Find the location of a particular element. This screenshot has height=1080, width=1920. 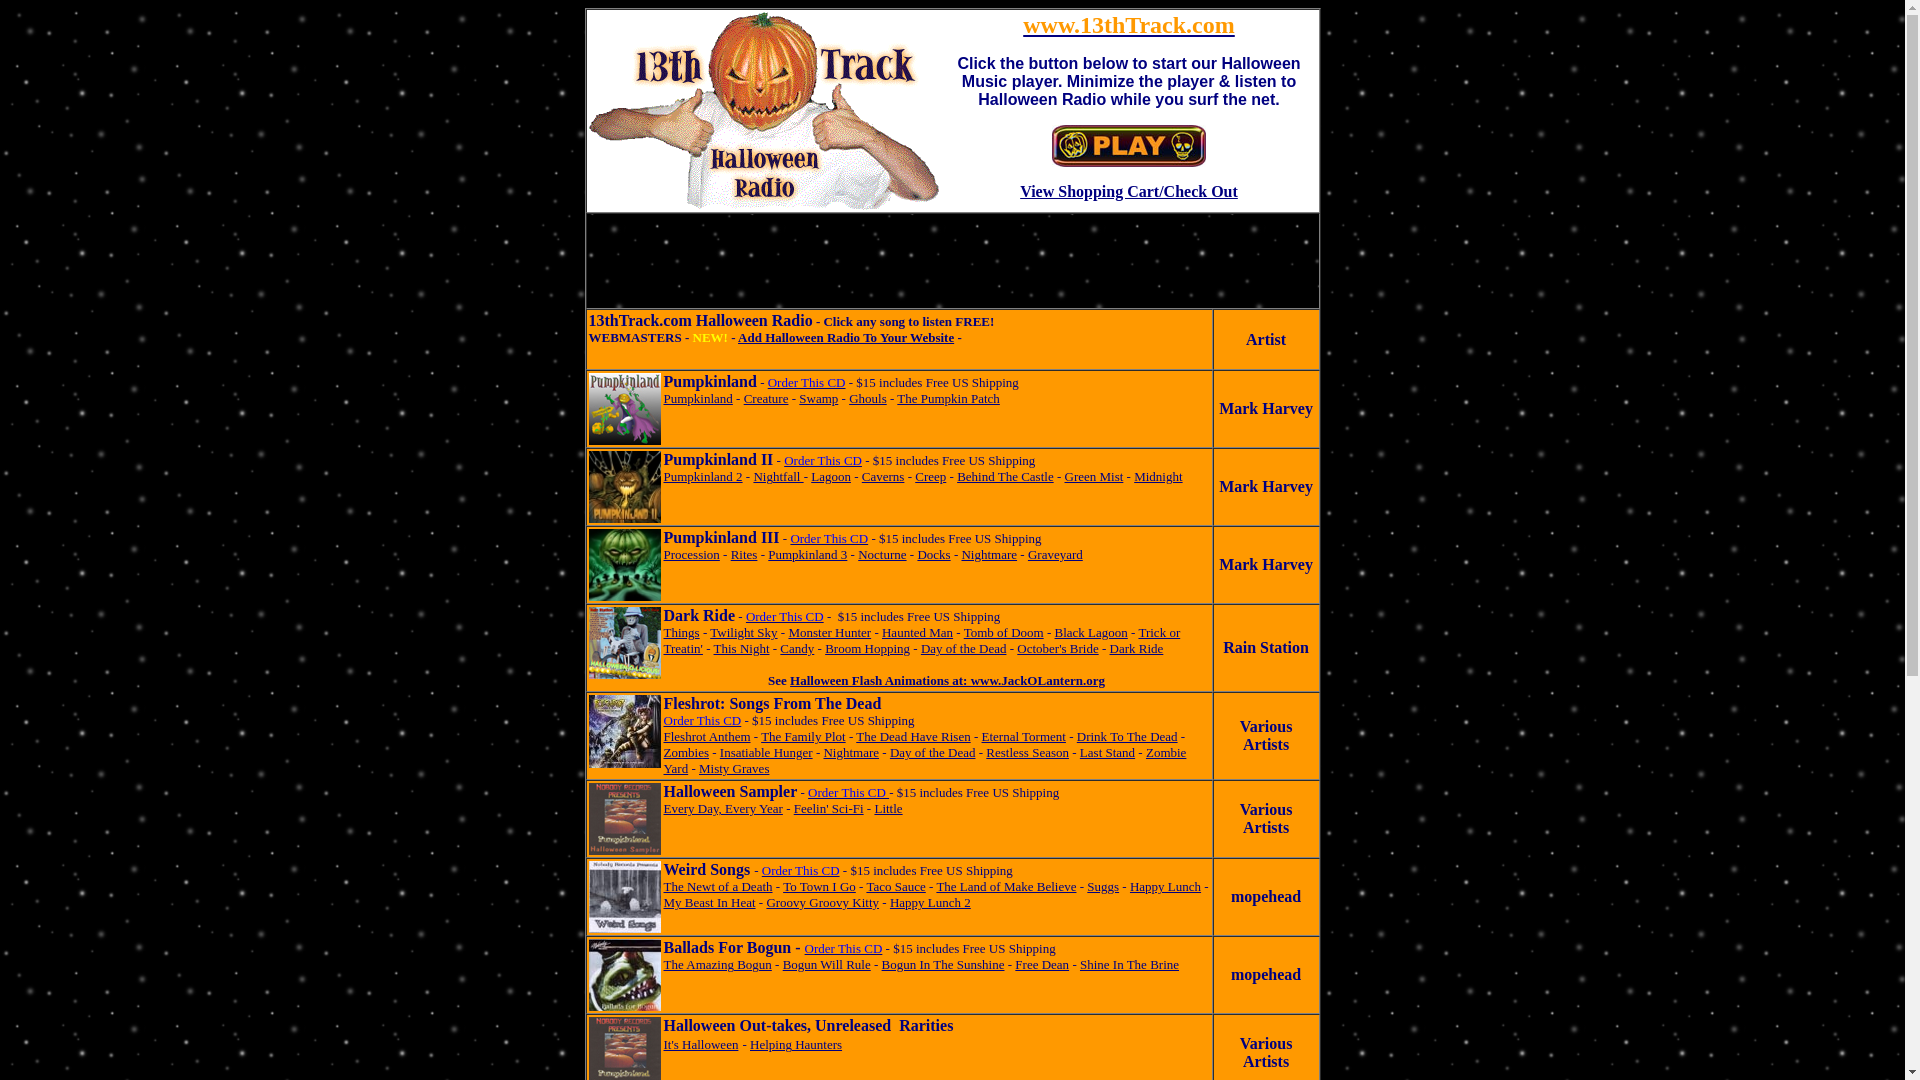

Pumpkinland is located at coordinates (698, 398).